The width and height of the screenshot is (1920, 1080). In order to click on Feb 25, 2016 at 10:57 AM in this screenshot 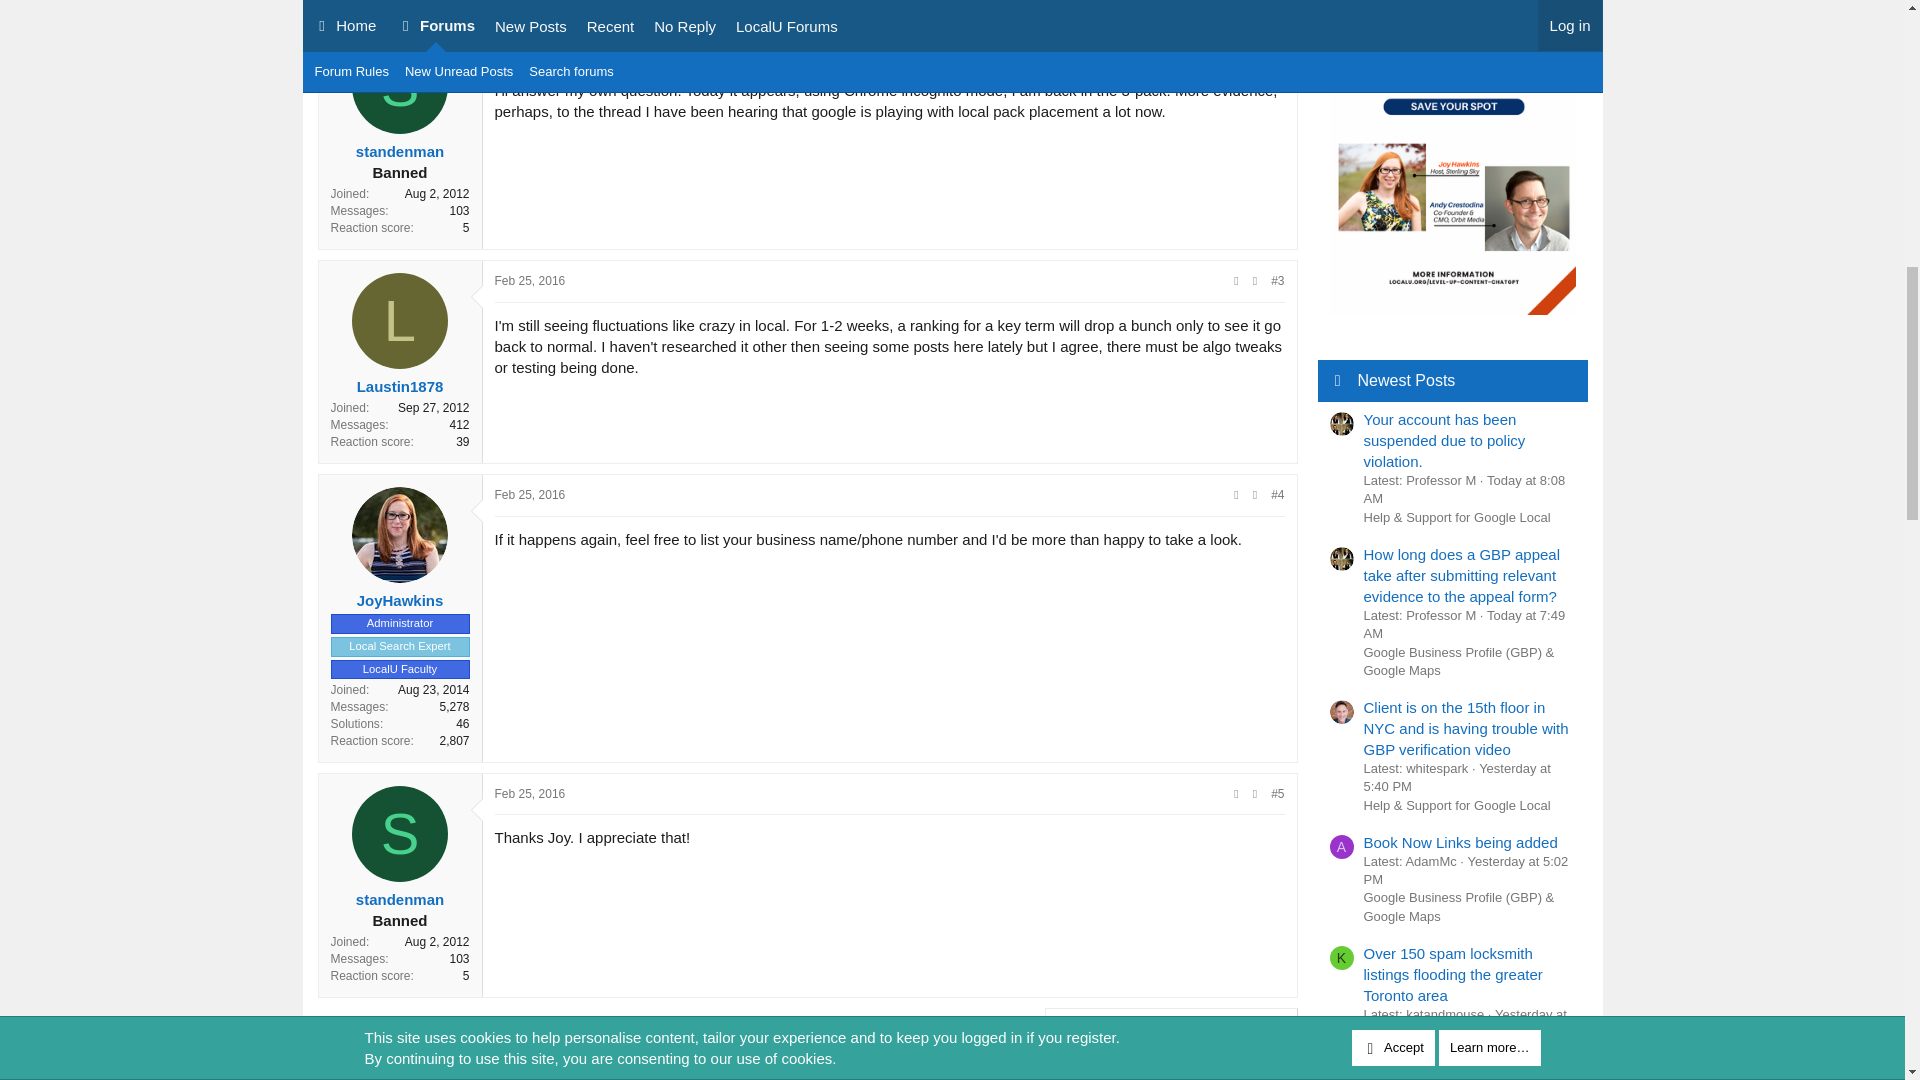, I will do `click(528, 45)`.